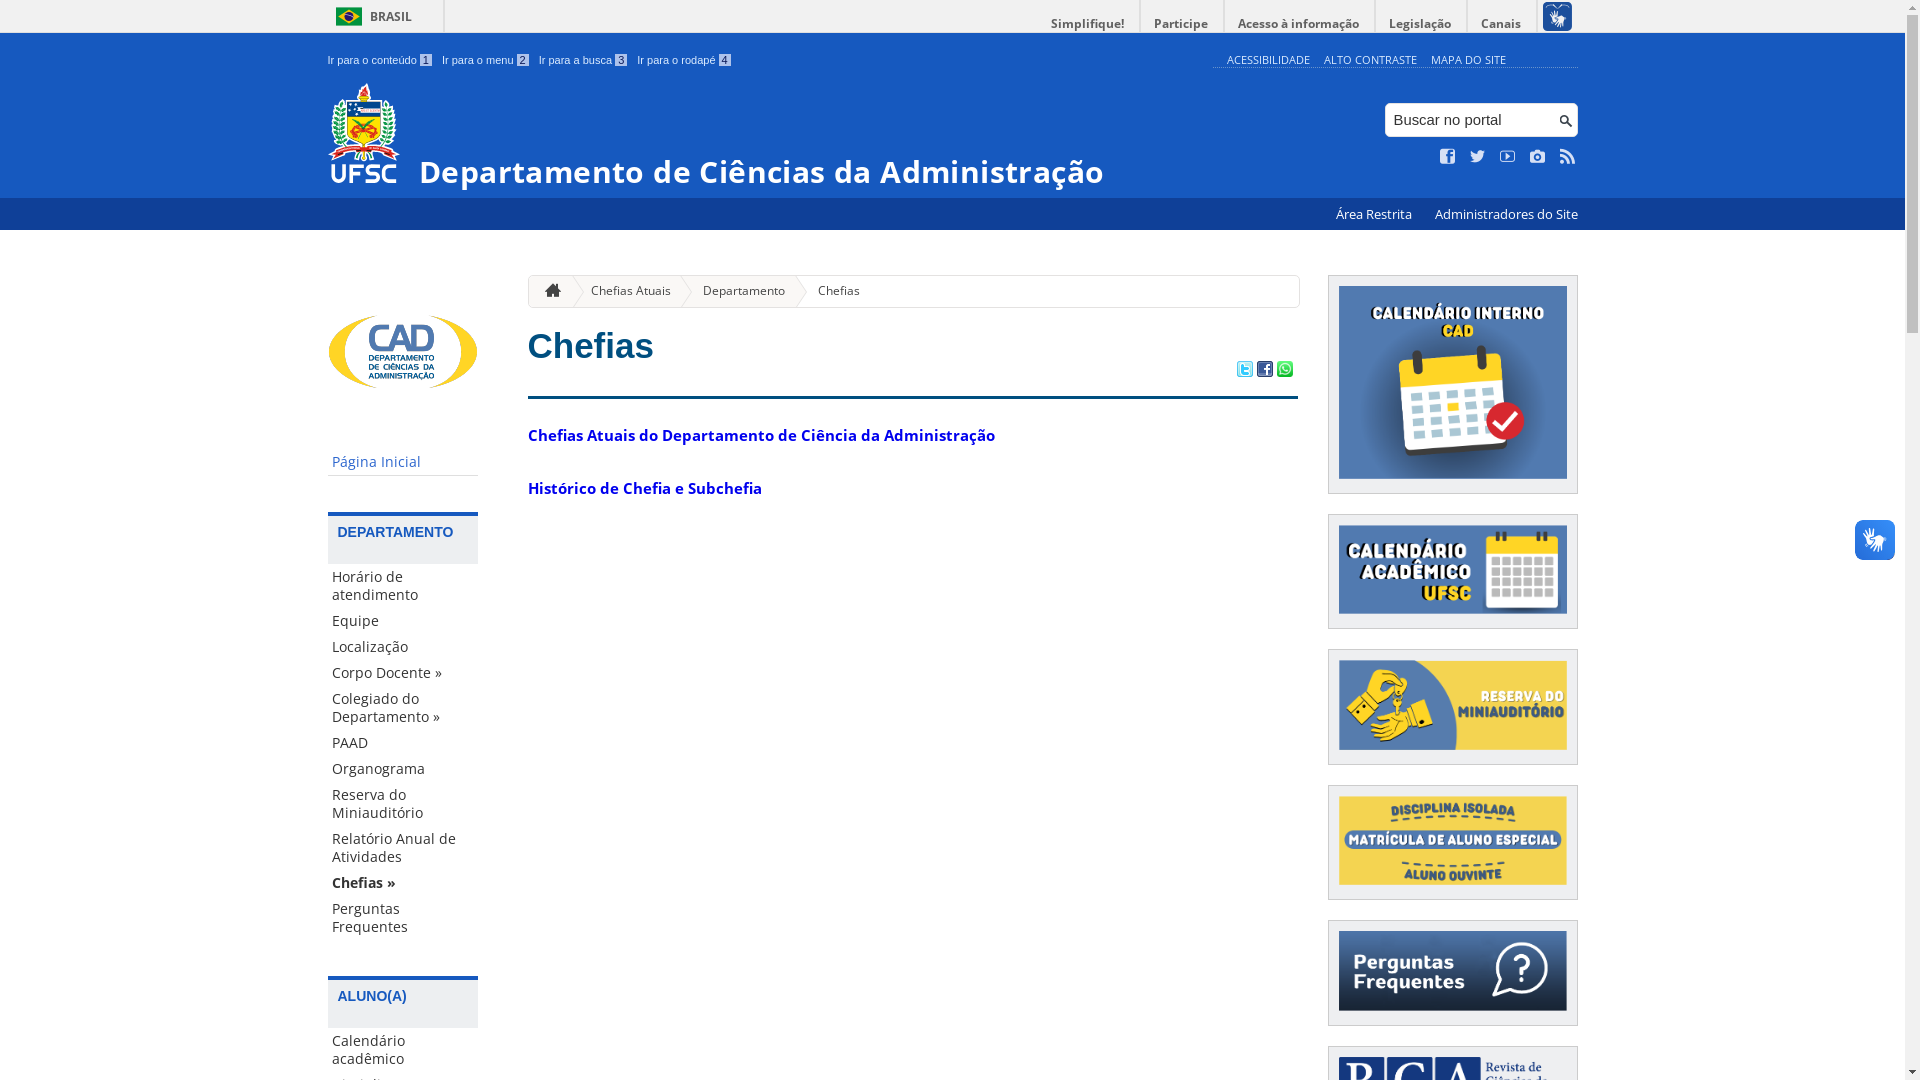  I want to click on Departamento, so click(736, 292).